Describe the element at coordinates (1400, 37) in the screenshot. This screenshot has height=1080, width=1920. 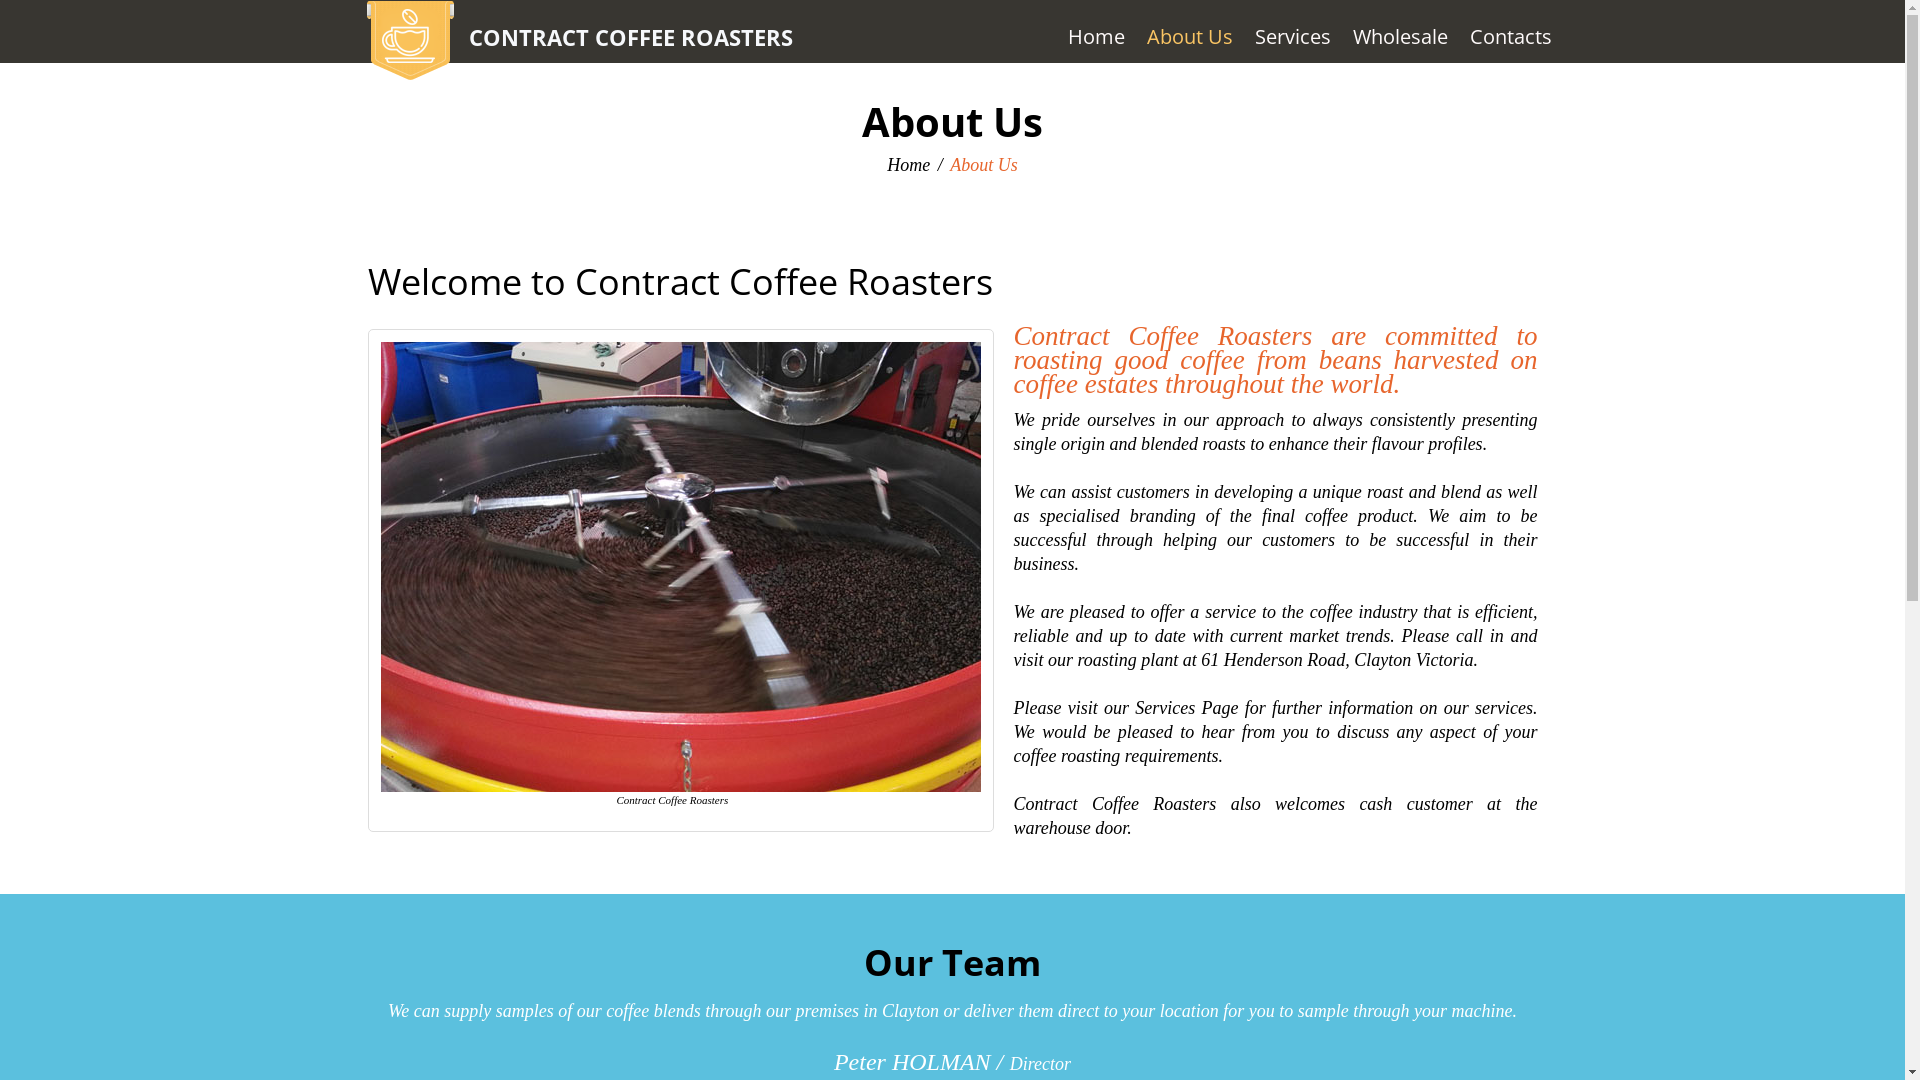
I see `Wholesale` at that location.